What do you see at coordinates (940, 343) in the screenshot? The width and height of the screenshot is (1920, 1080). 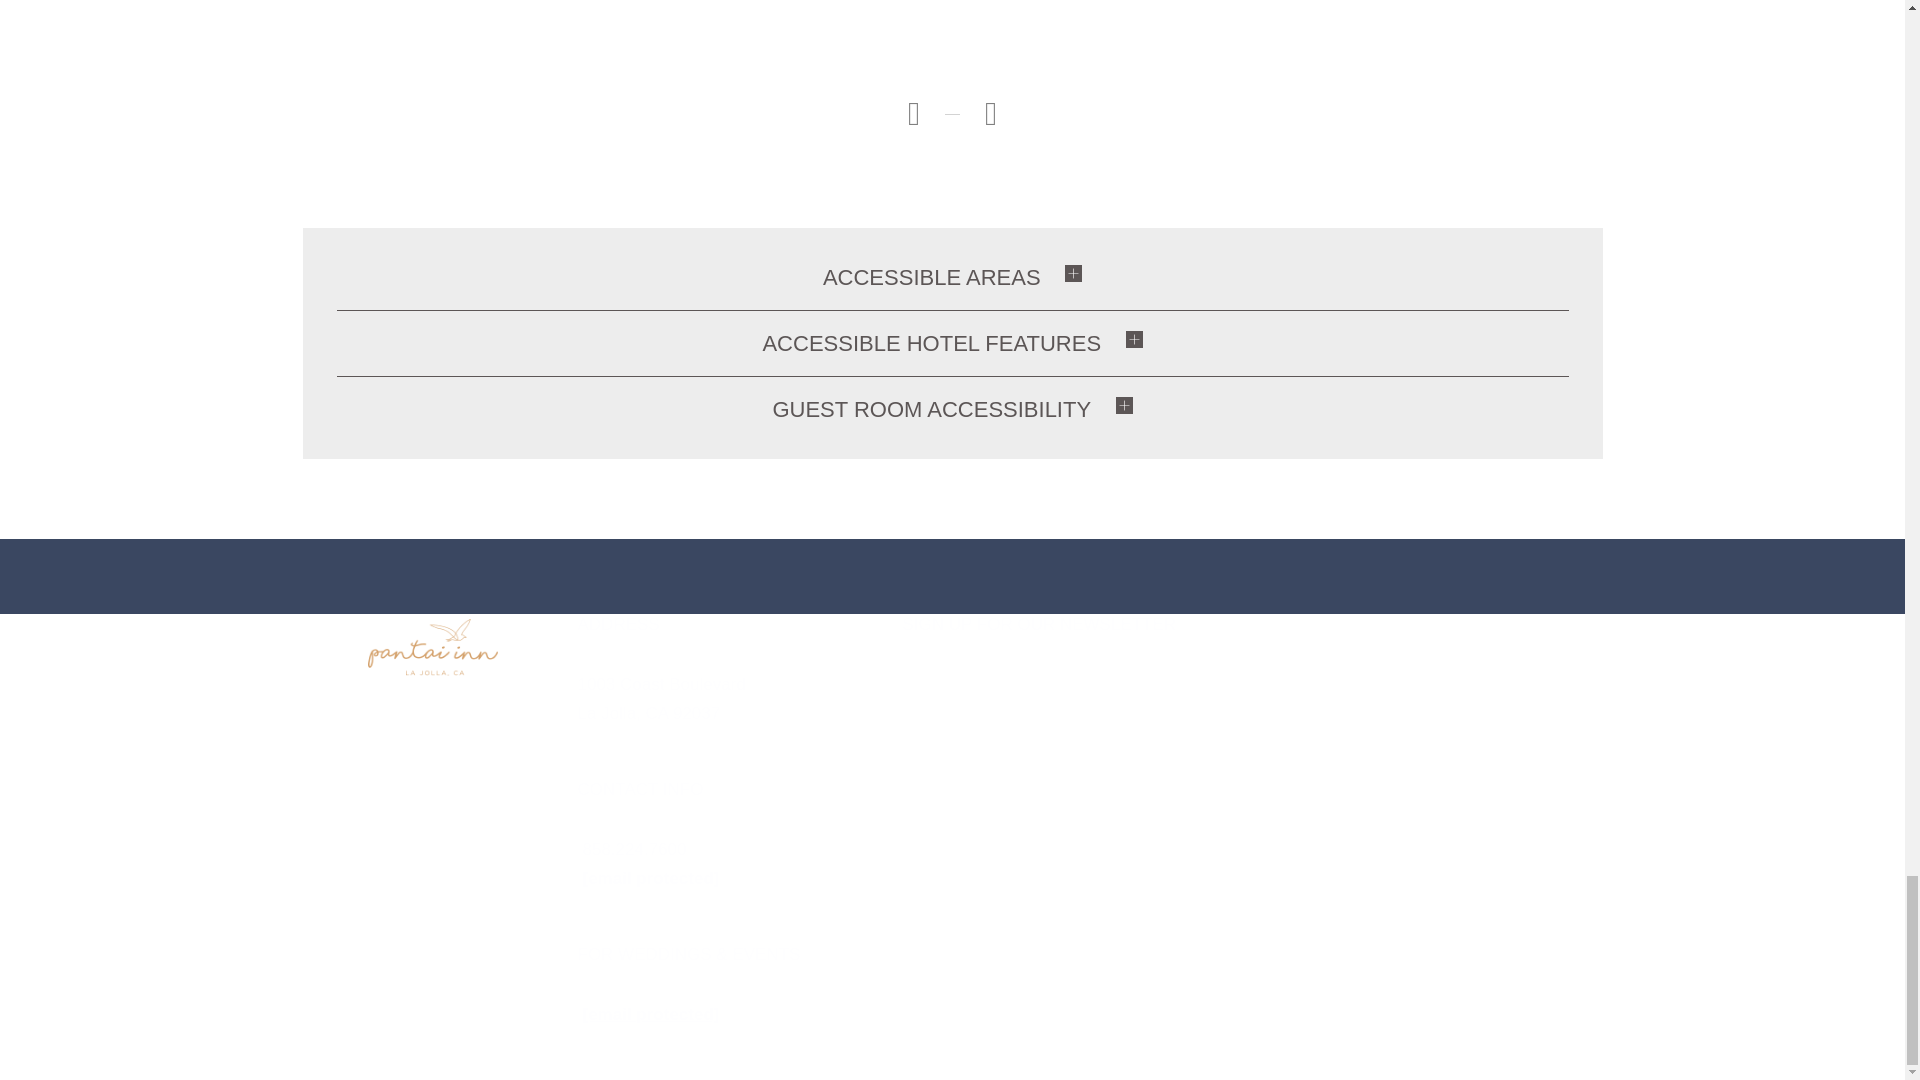 I see `ACCESSIBLE HOTEL FEATURES` at bounding box center [940, 343].